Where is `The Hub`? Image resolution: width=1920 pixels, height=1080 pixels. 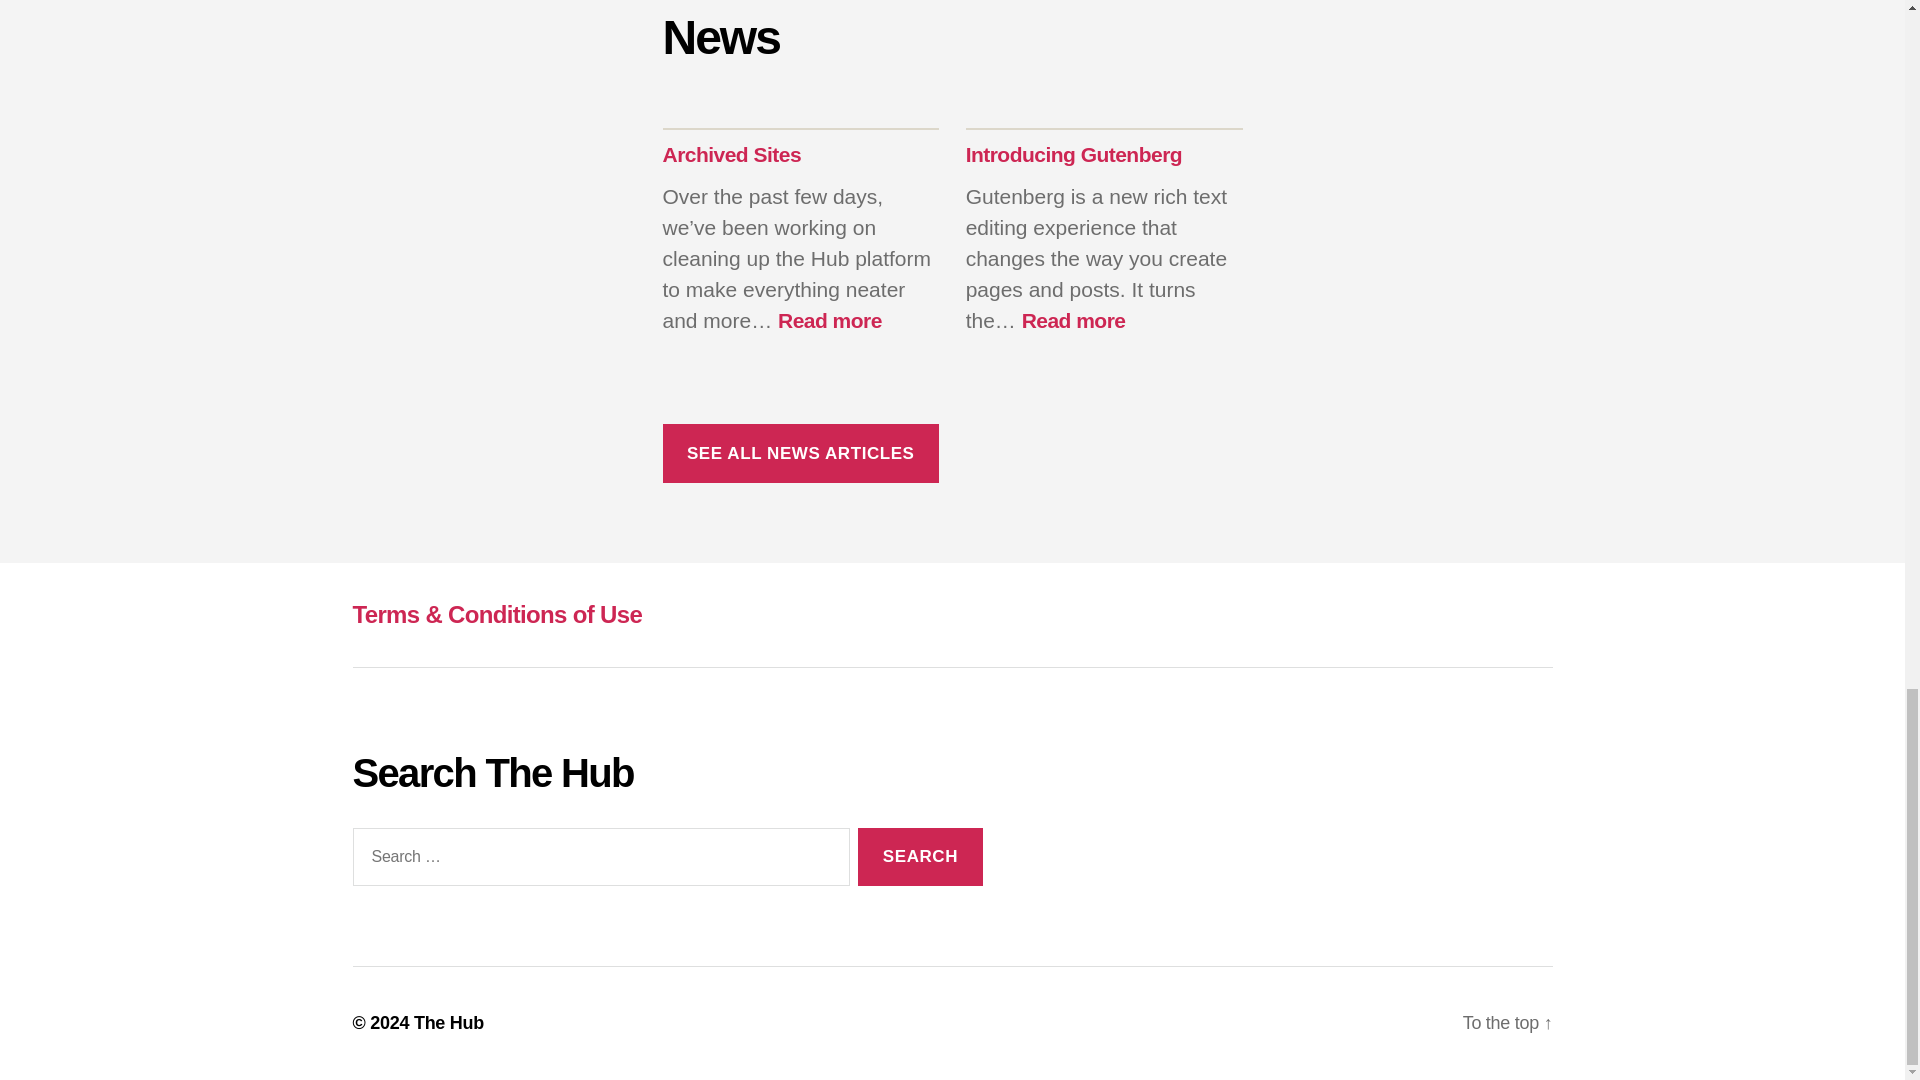
The Hub is located at coordinates (920, 857).